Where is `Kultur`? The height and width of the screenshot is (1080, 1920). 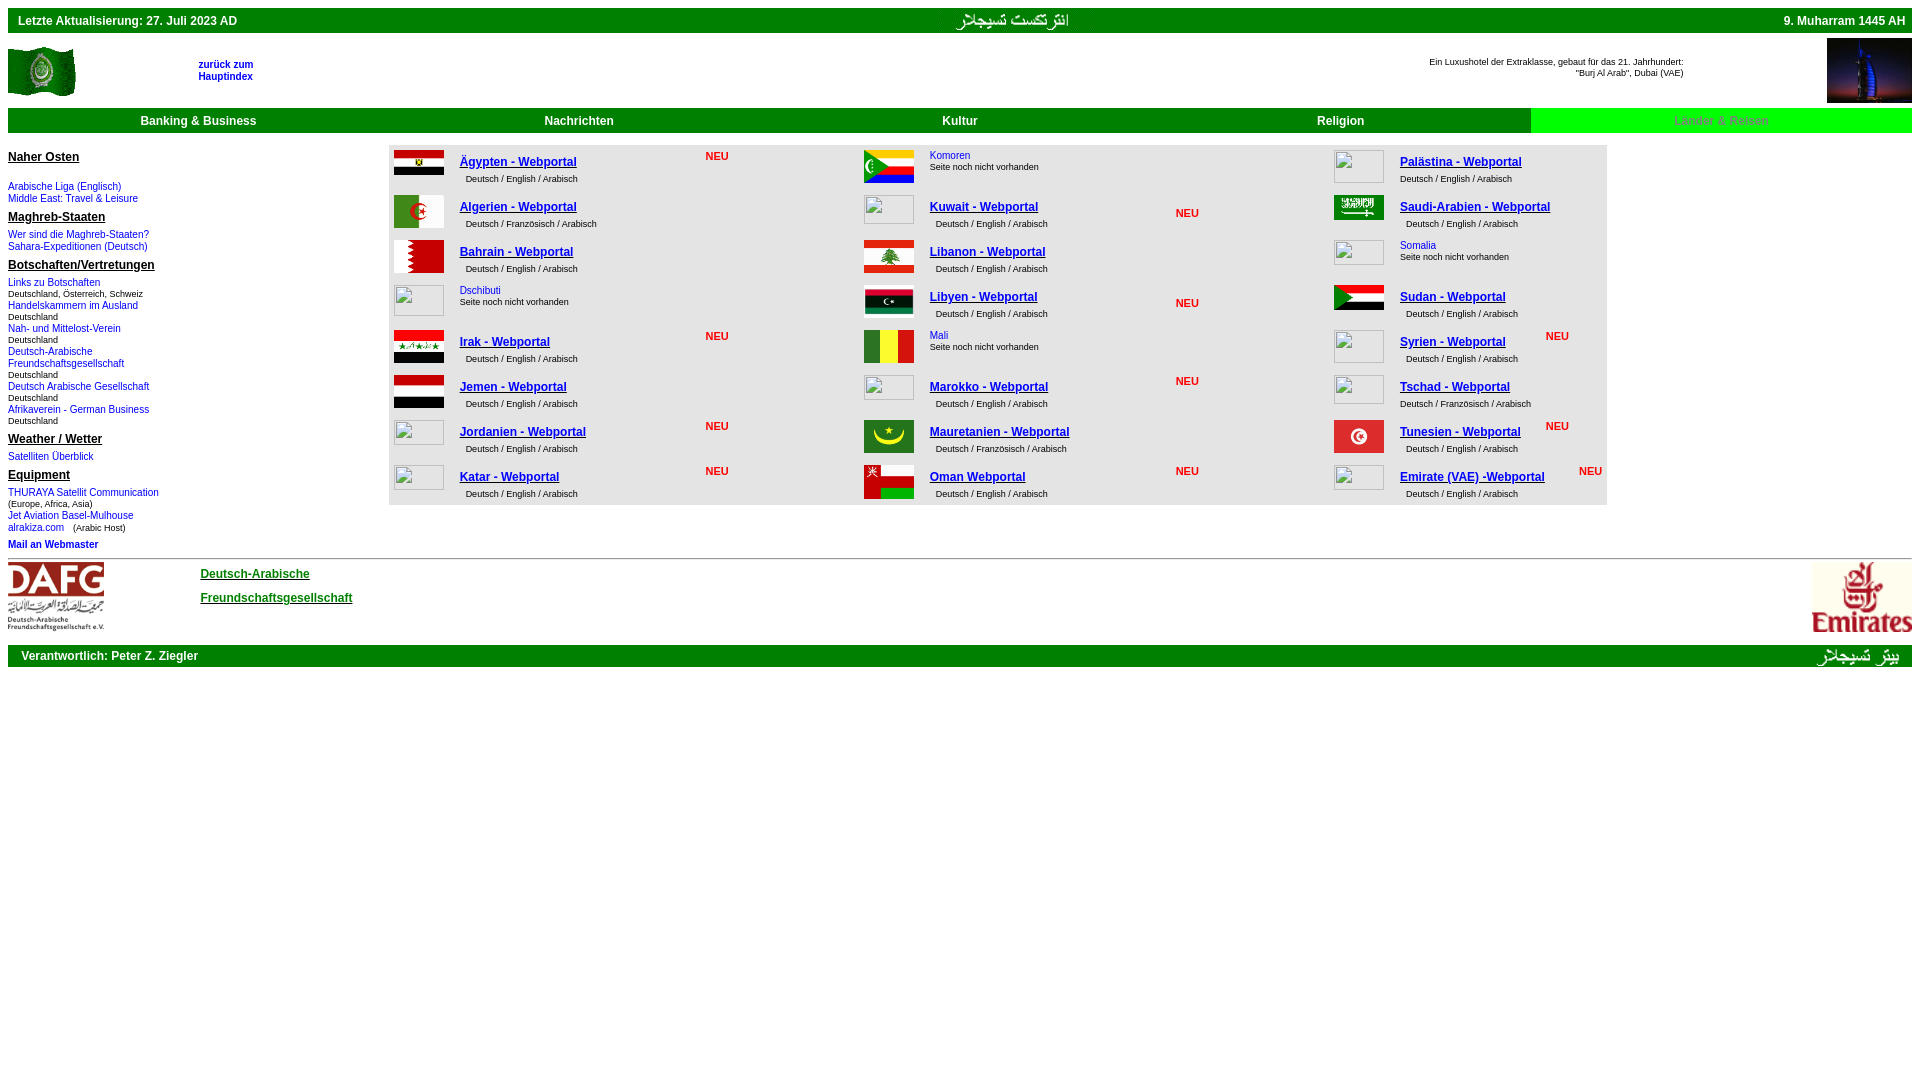 Kultur is located at coordinates (960, 120).